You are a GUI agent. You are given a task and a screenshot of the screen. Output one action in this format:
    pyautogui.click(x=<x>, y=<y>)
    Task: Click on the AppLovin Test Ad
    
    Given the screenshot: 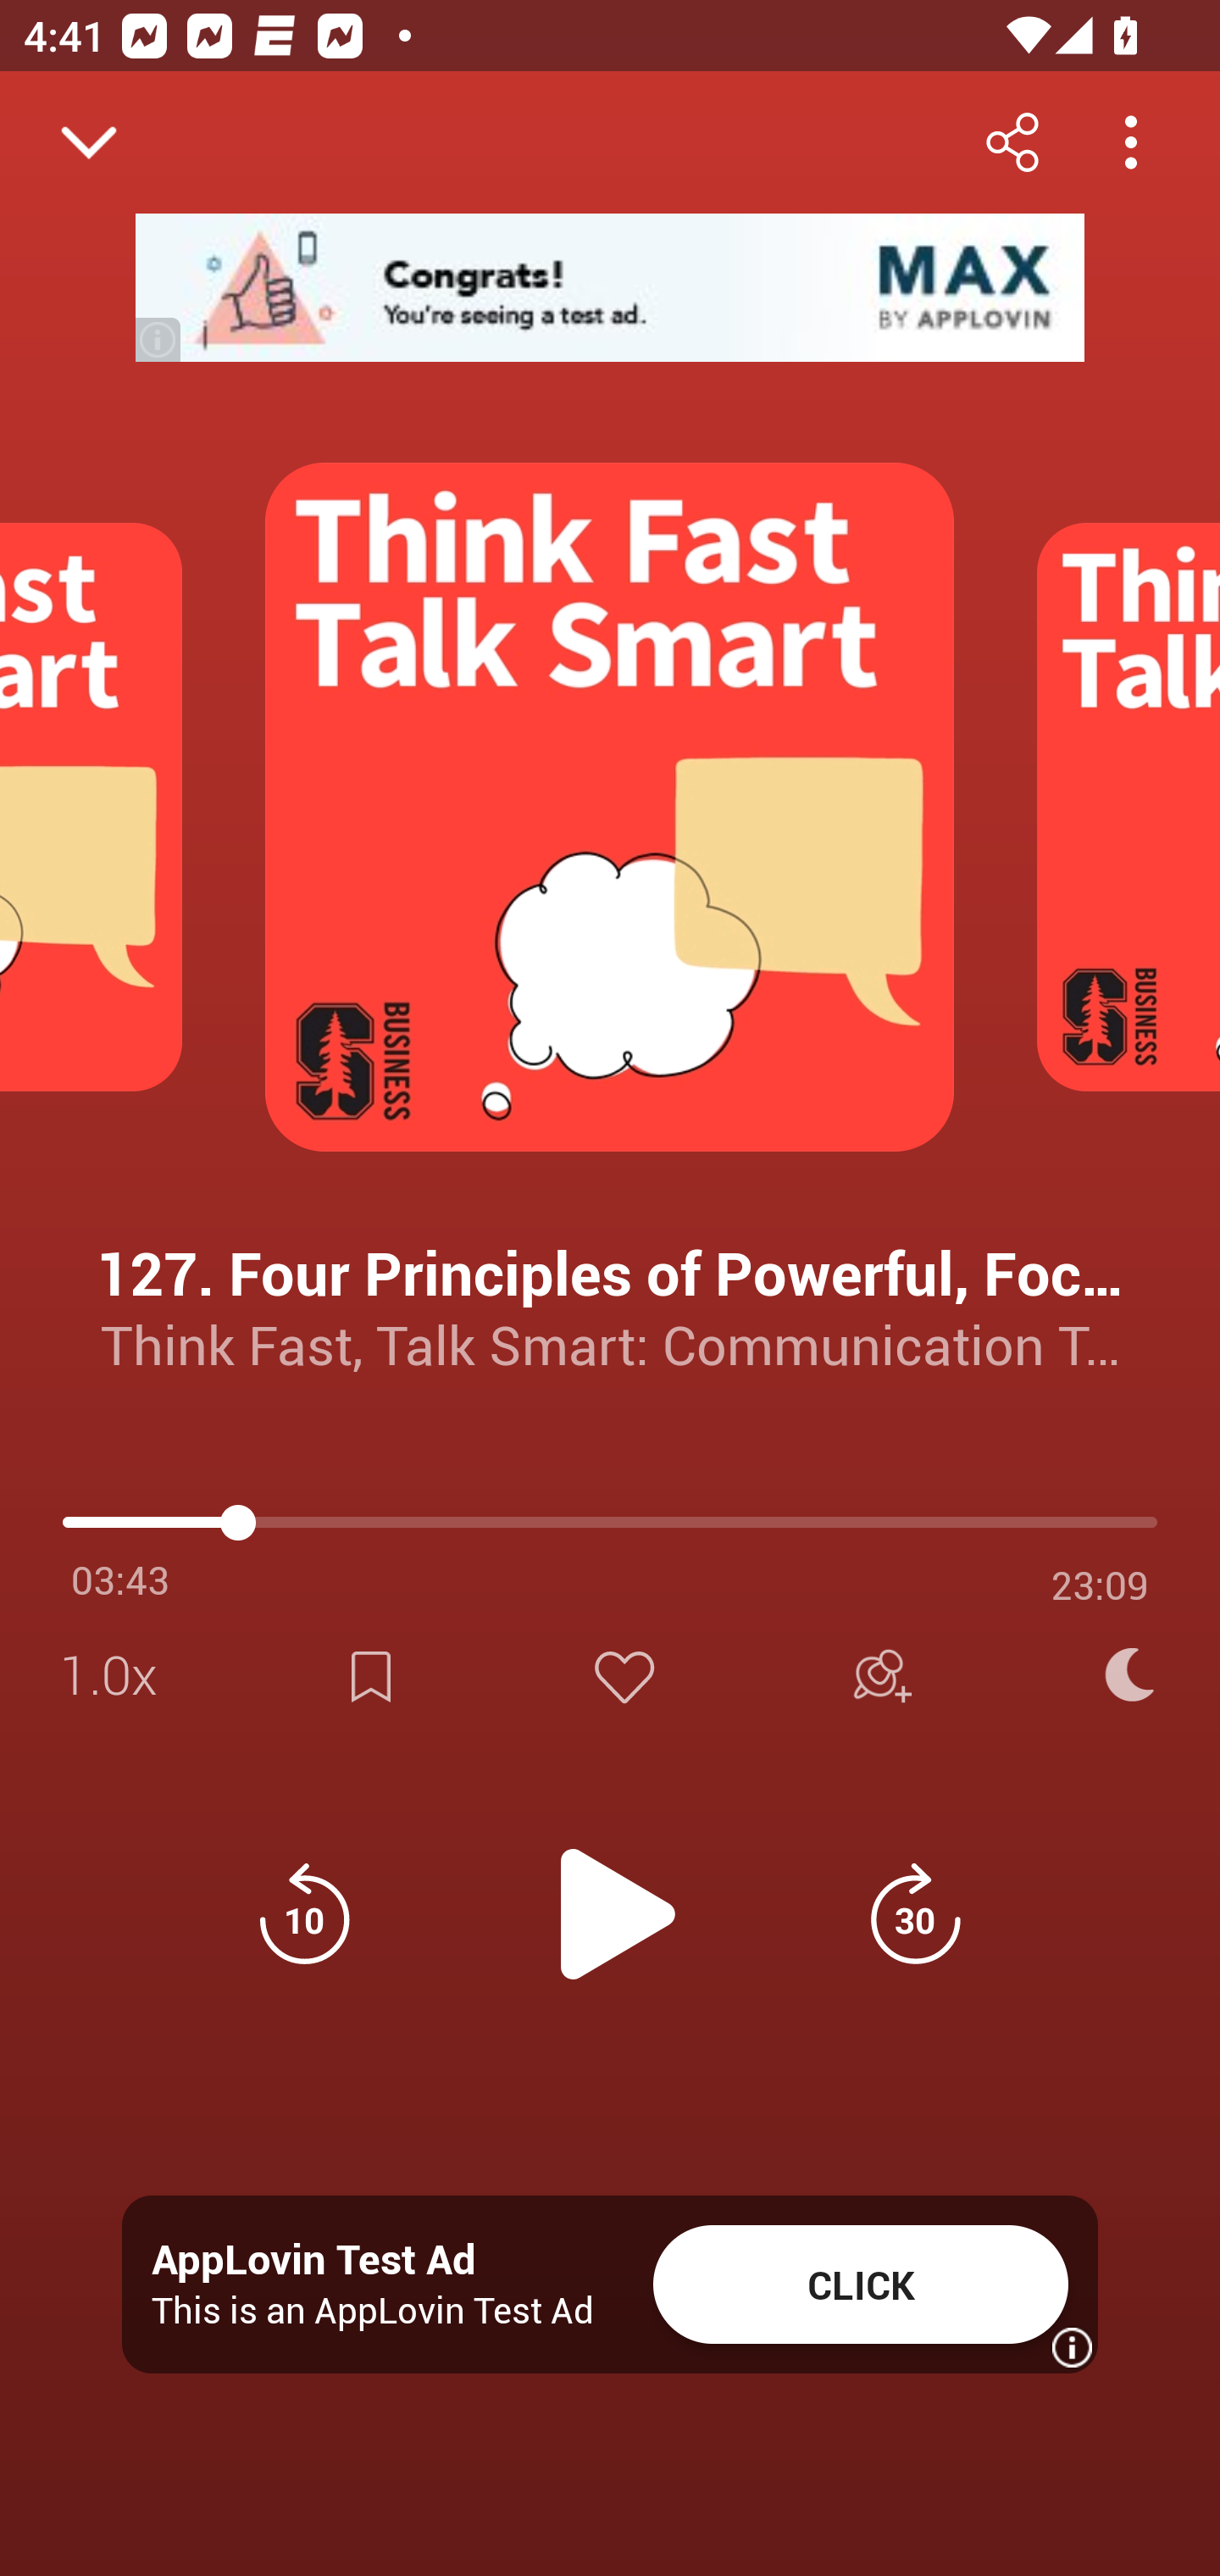 What is the action you would take?
    pyautogui.click(x=313, y=2260)
    